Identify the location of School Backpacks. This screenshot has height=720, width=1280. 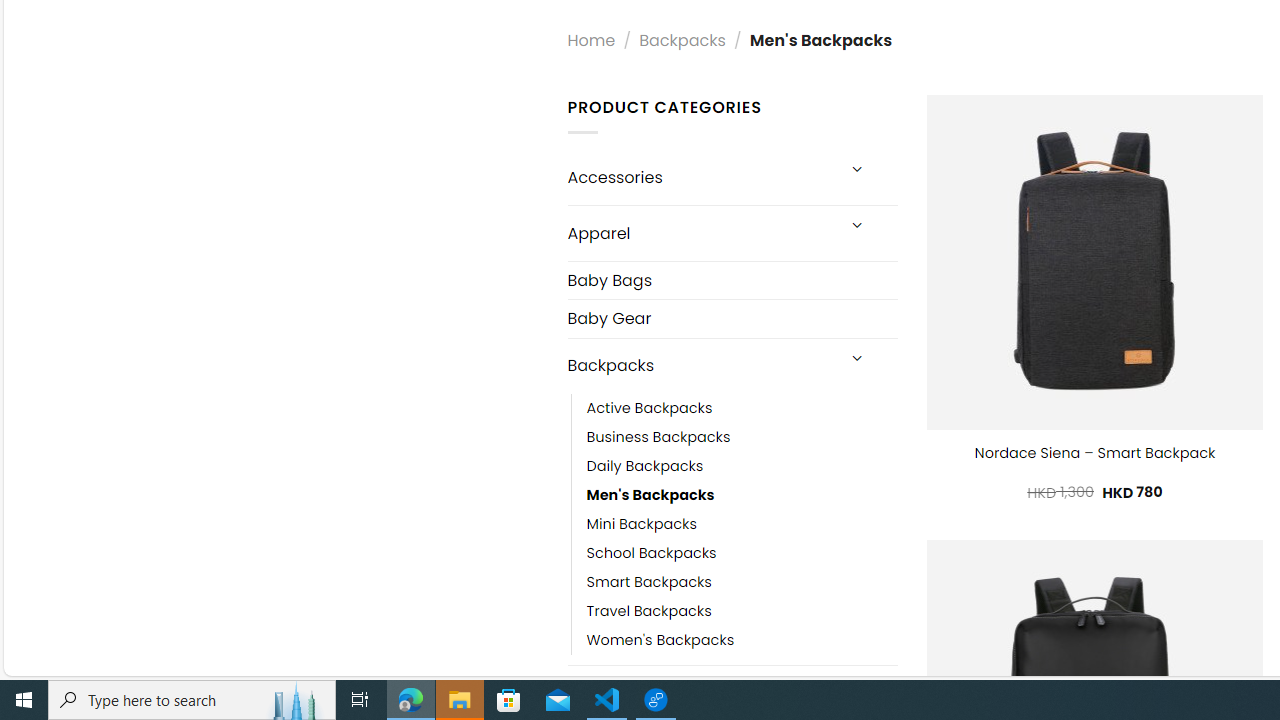
(651, 552).